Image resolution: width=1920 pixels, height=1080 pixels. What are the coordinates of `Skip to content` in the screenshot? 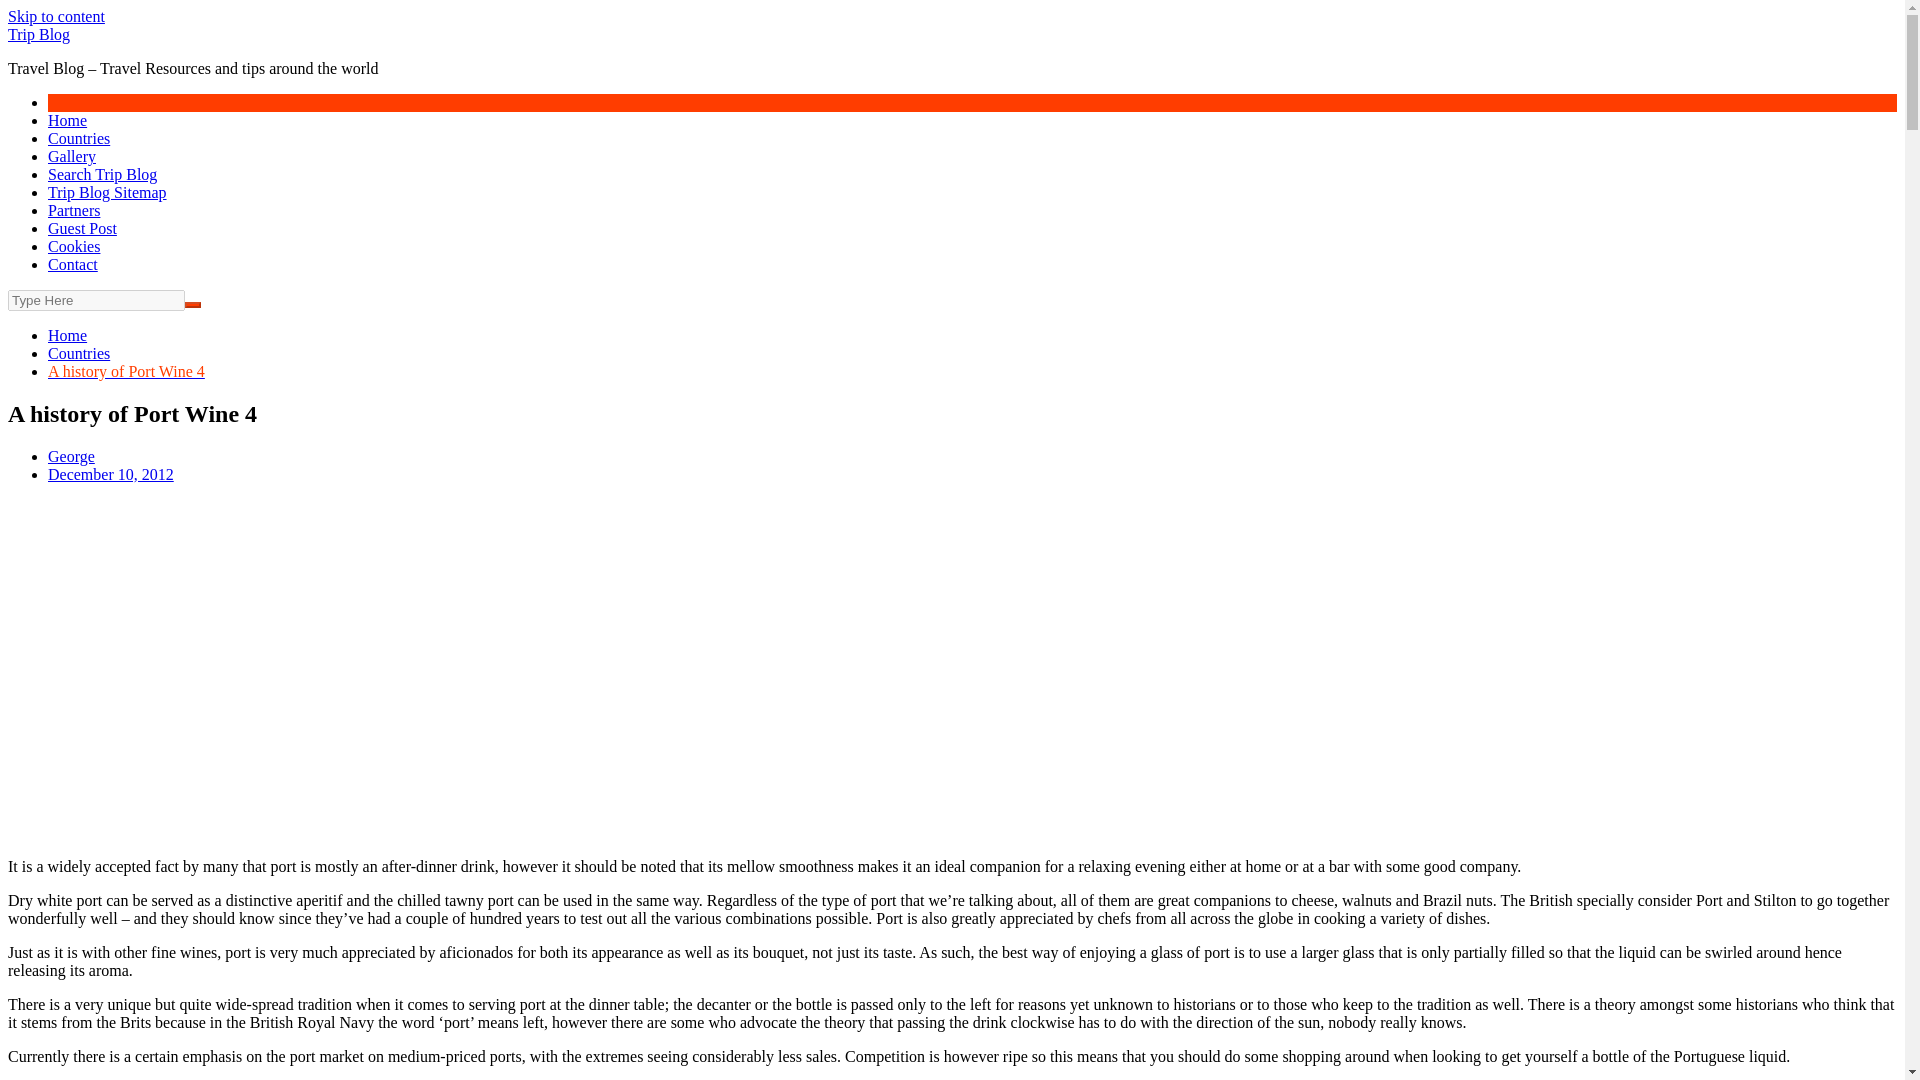 It's located at (56, 16).